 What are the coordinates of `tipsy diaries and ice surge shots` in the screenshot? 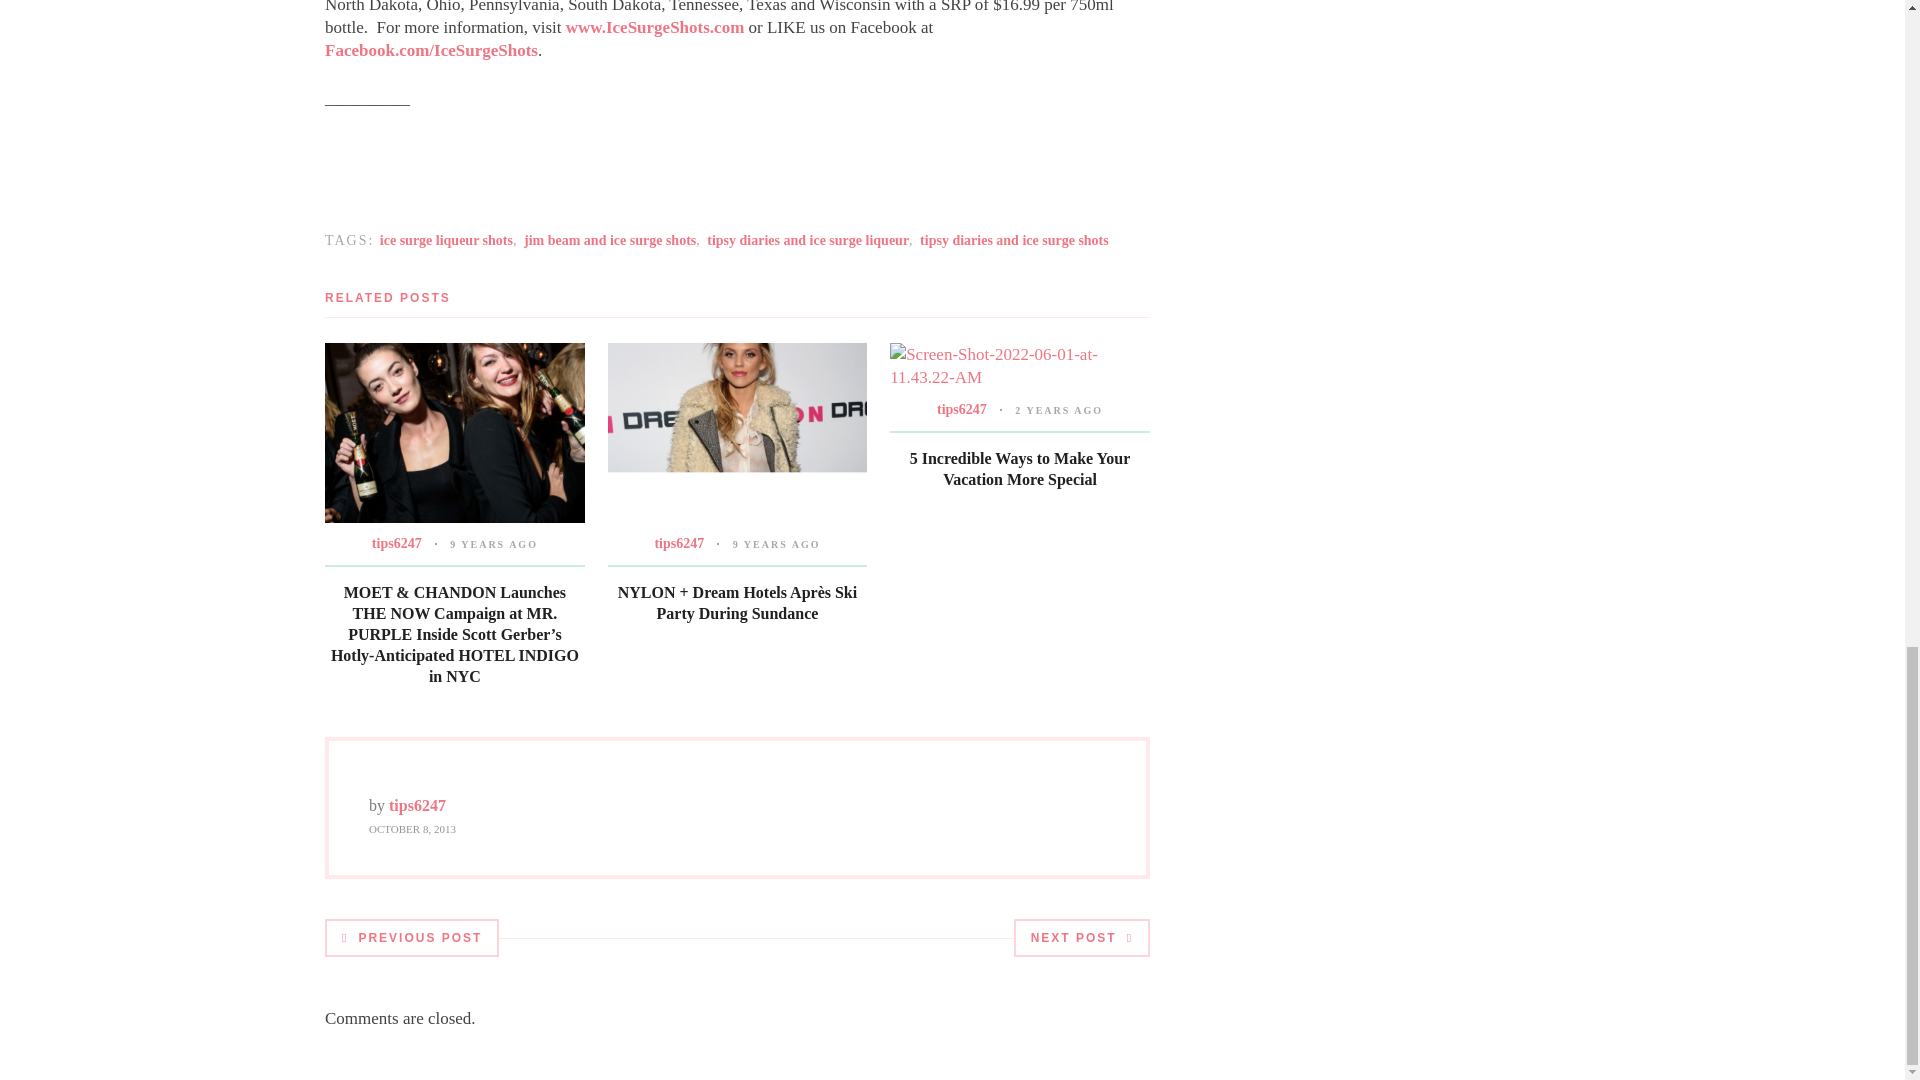 It's located at (1014, 240).